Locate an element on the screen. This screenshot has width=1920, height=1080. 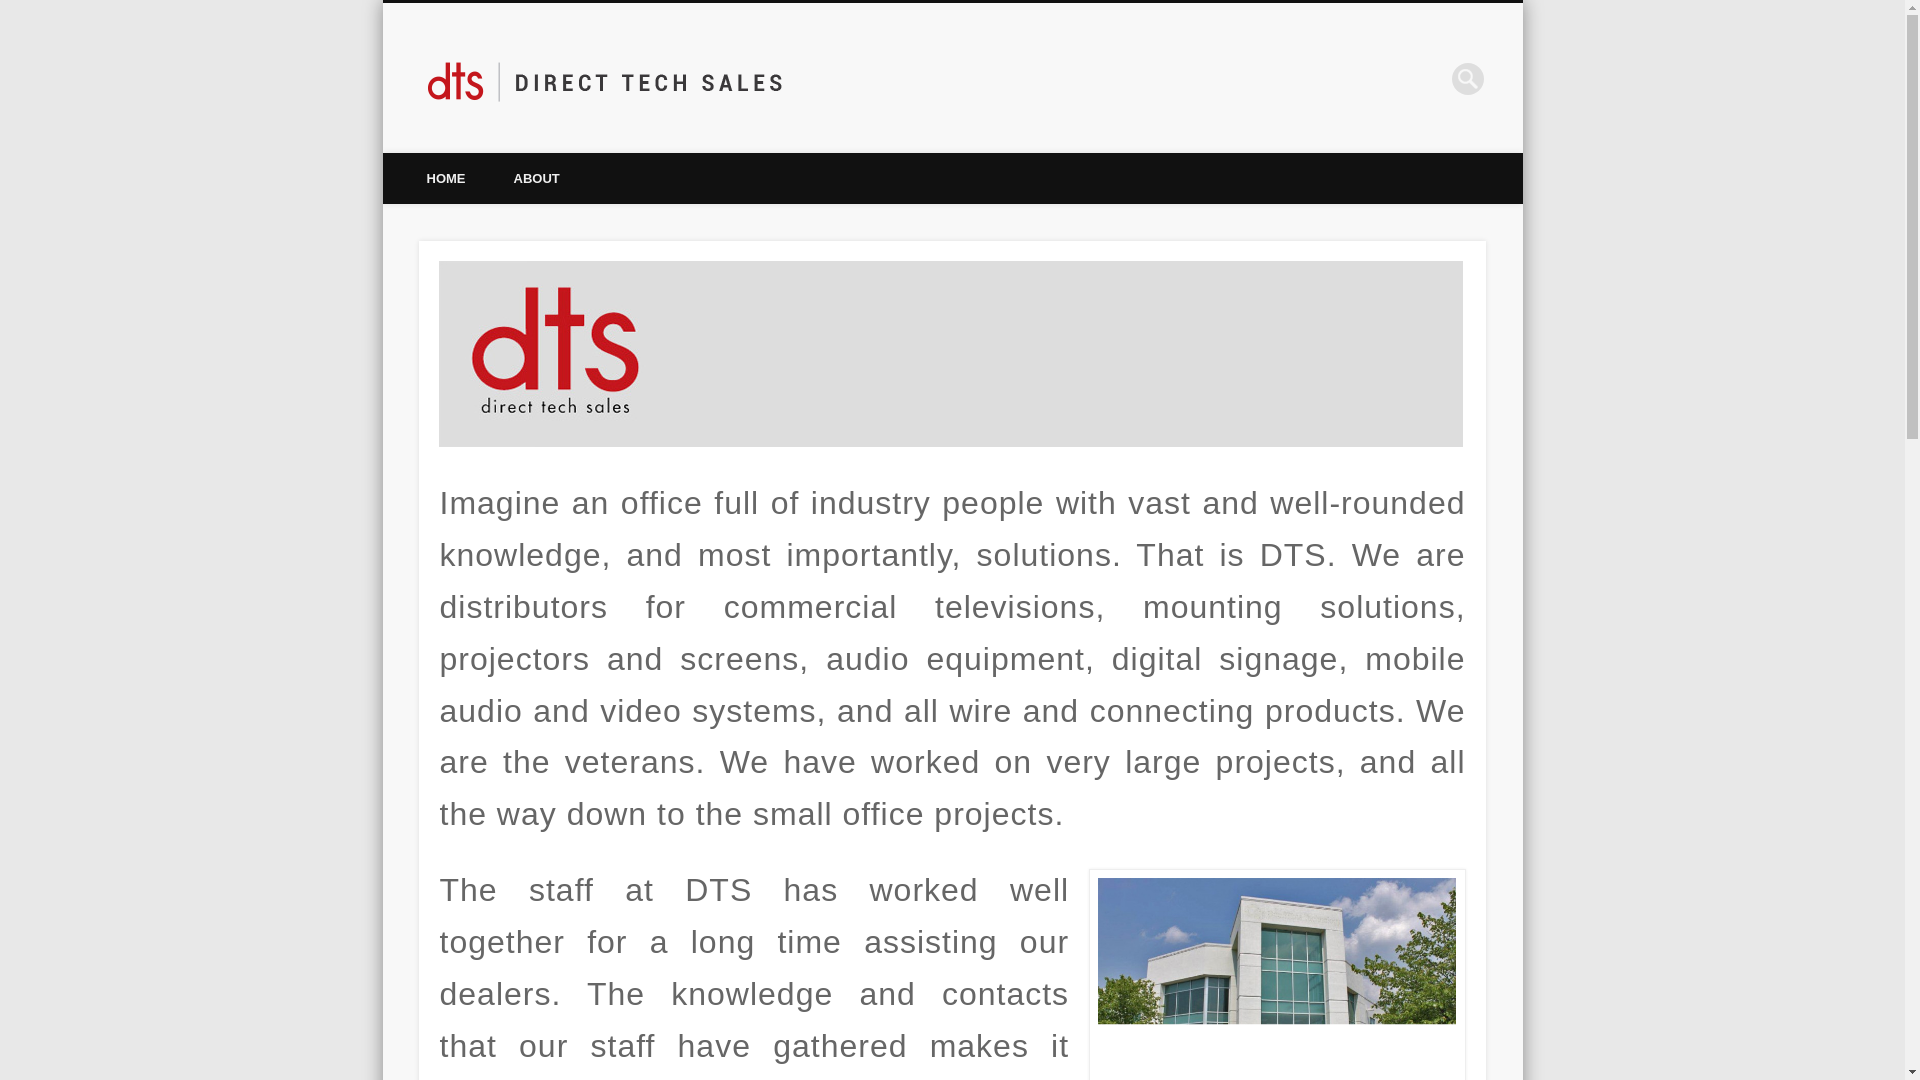
Direct Tech Sales is located at coordinates (928, 78).